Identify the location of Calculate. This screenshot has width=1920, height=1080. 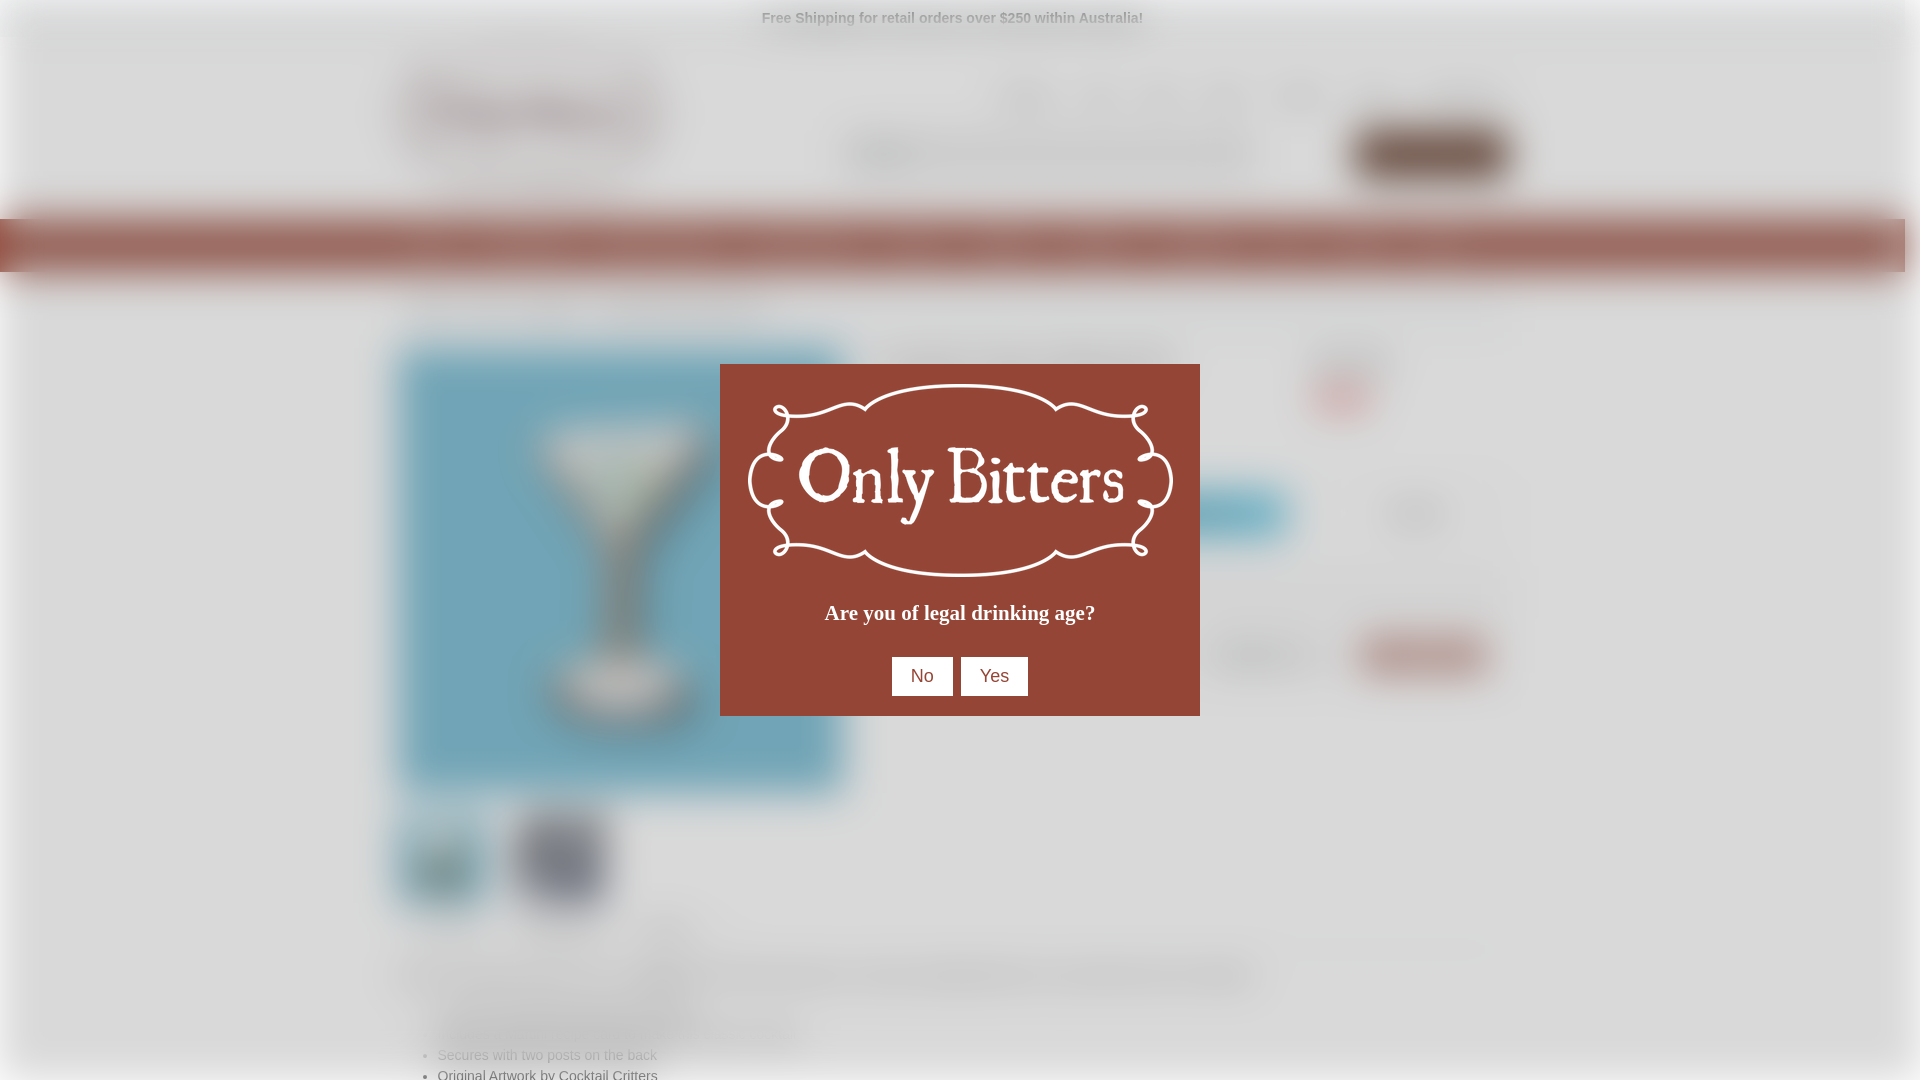
(1424, 655).